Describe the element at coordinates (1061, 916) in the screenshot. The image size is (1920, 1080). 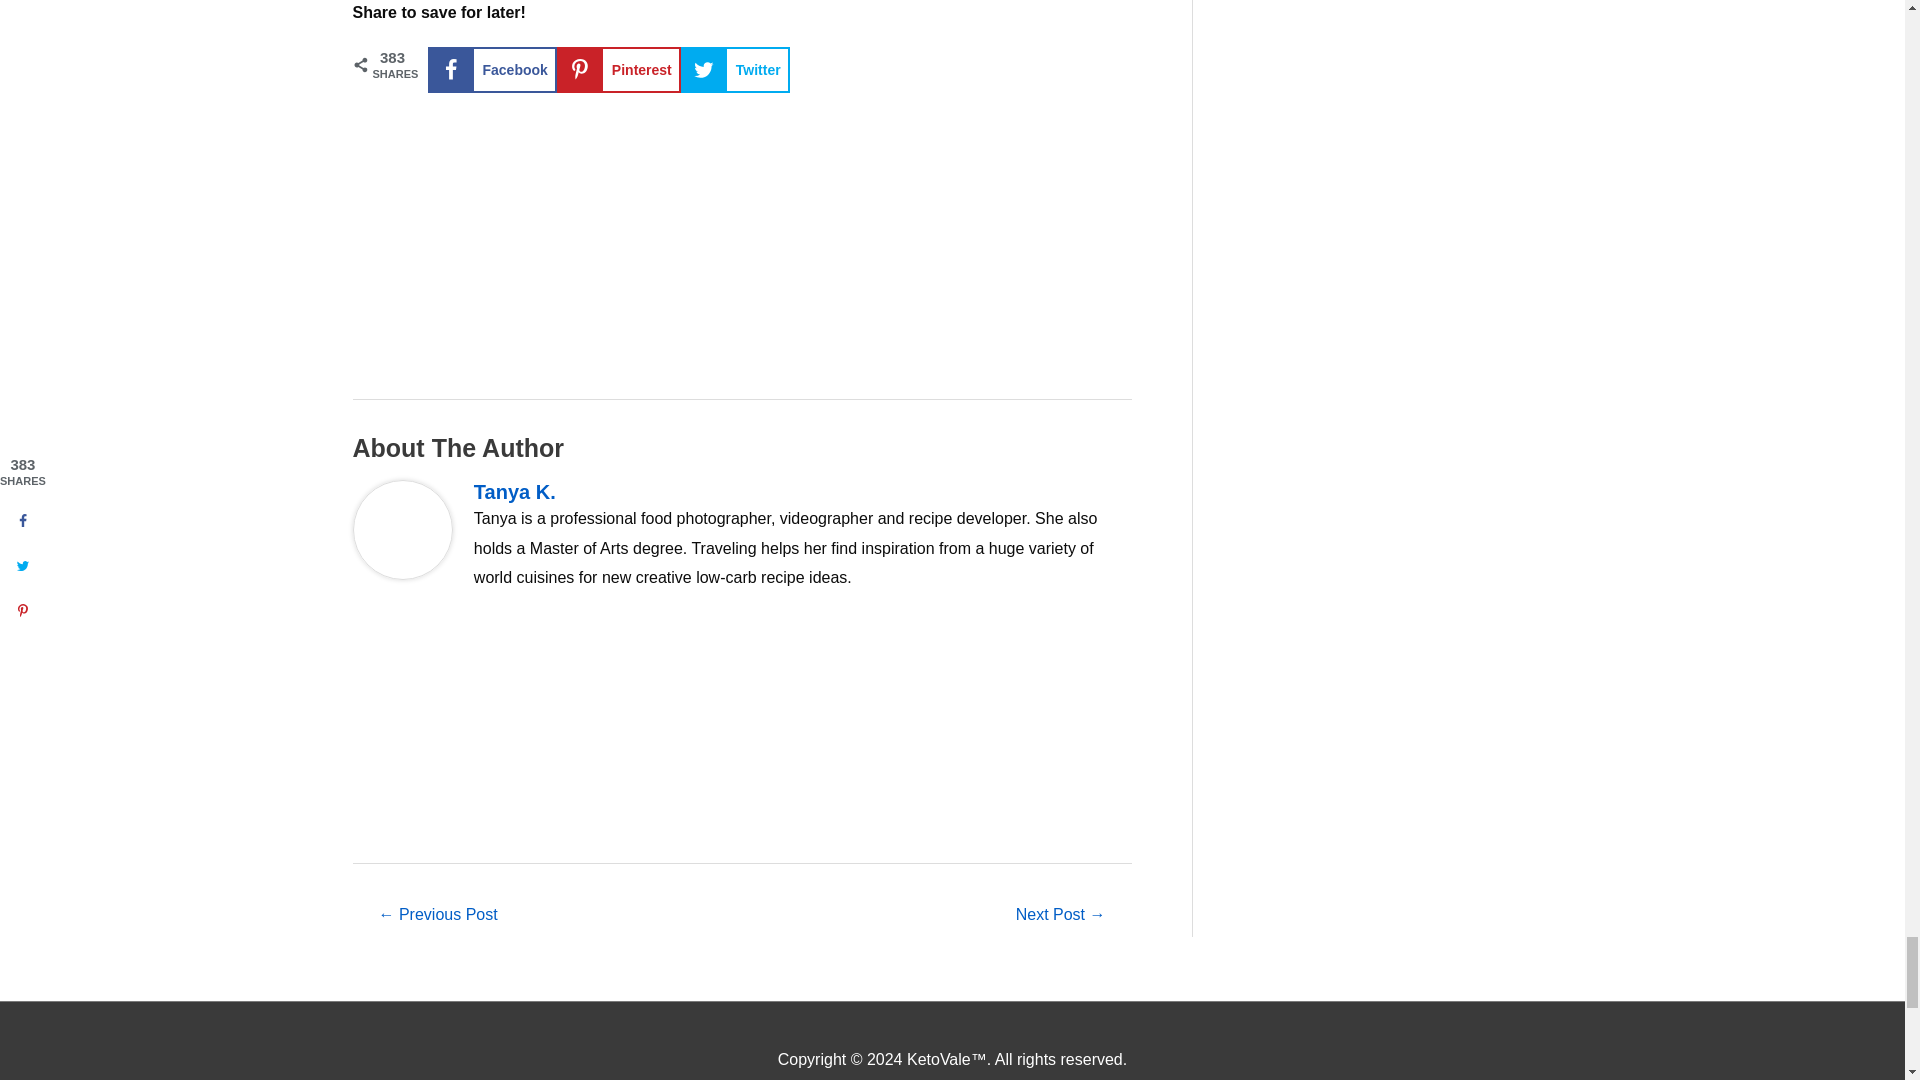
I see `The Carnivore Diet: Should You Try It?` at that location.